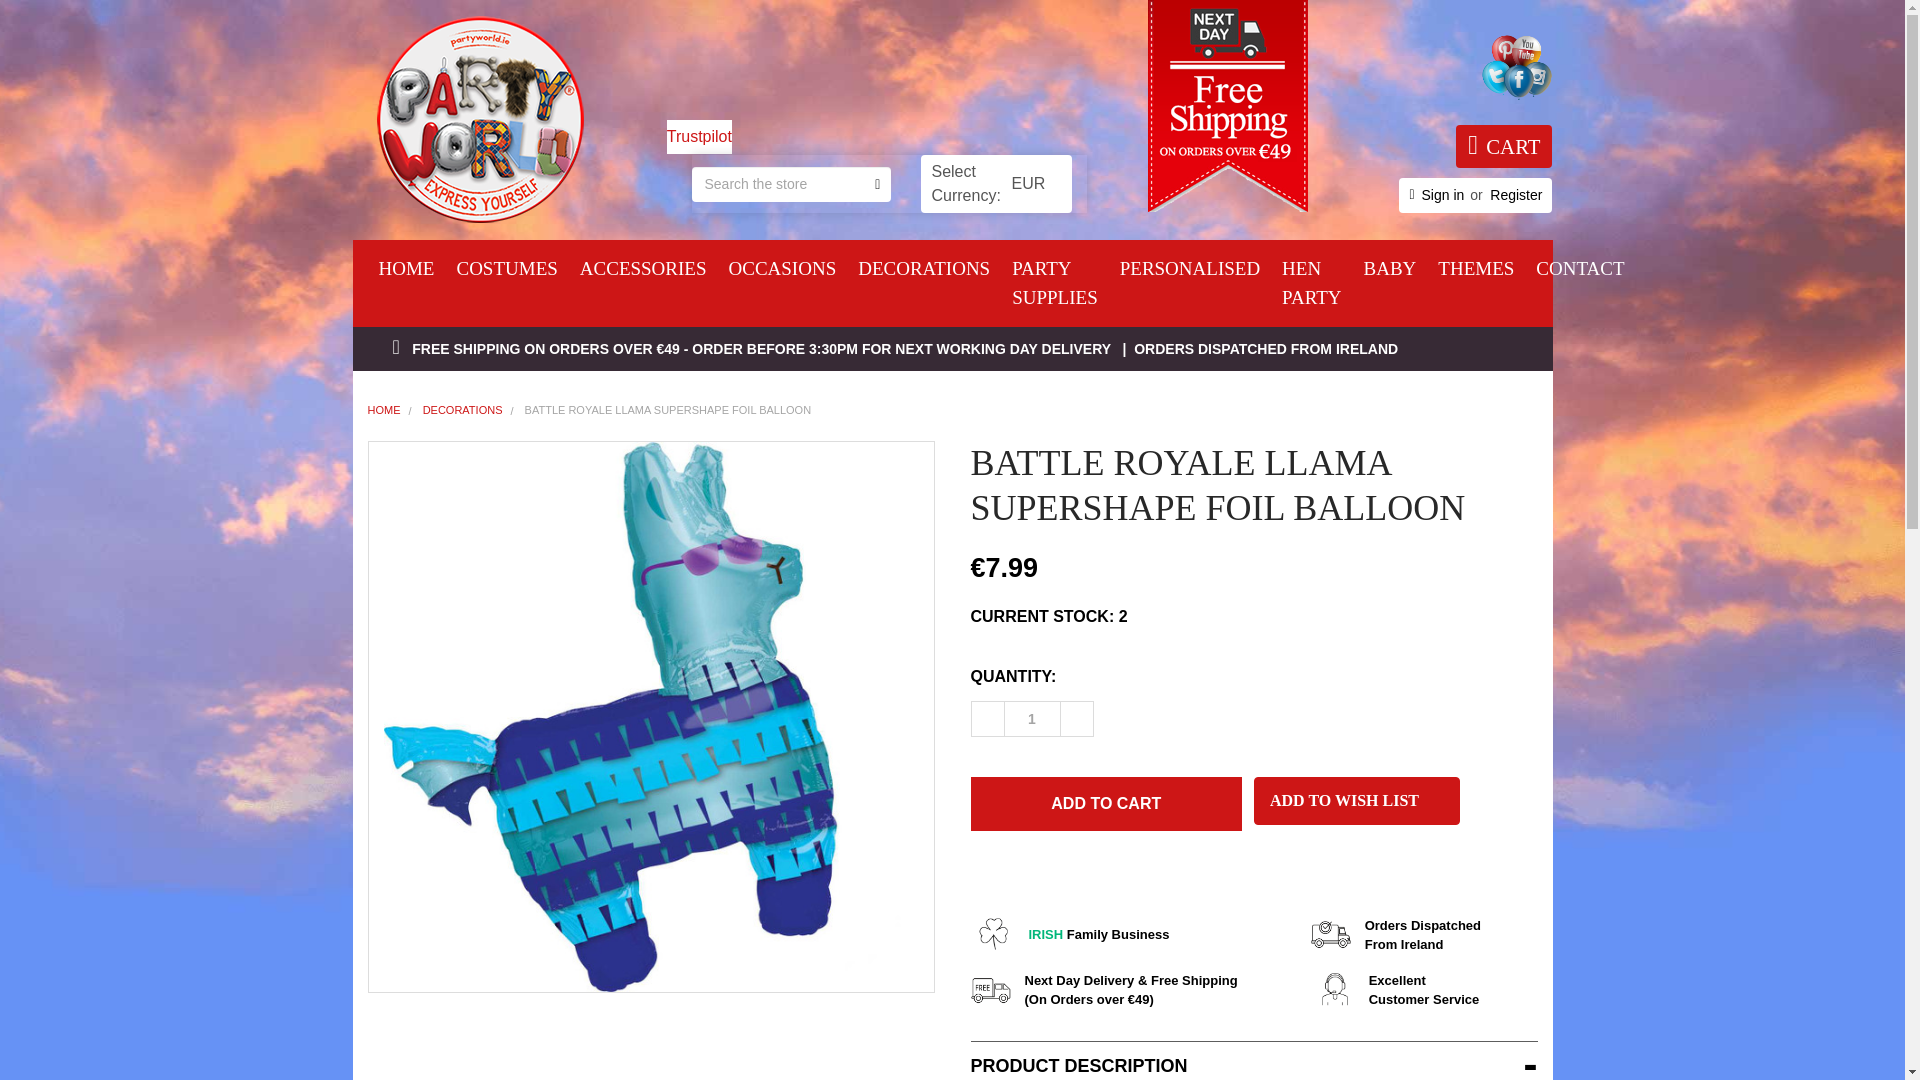 This screenshot has width=1920, height=1080. What do you see at coordinates (1032, 718) in the screenshot?
I see `1` at bounding box center [1032, 718].